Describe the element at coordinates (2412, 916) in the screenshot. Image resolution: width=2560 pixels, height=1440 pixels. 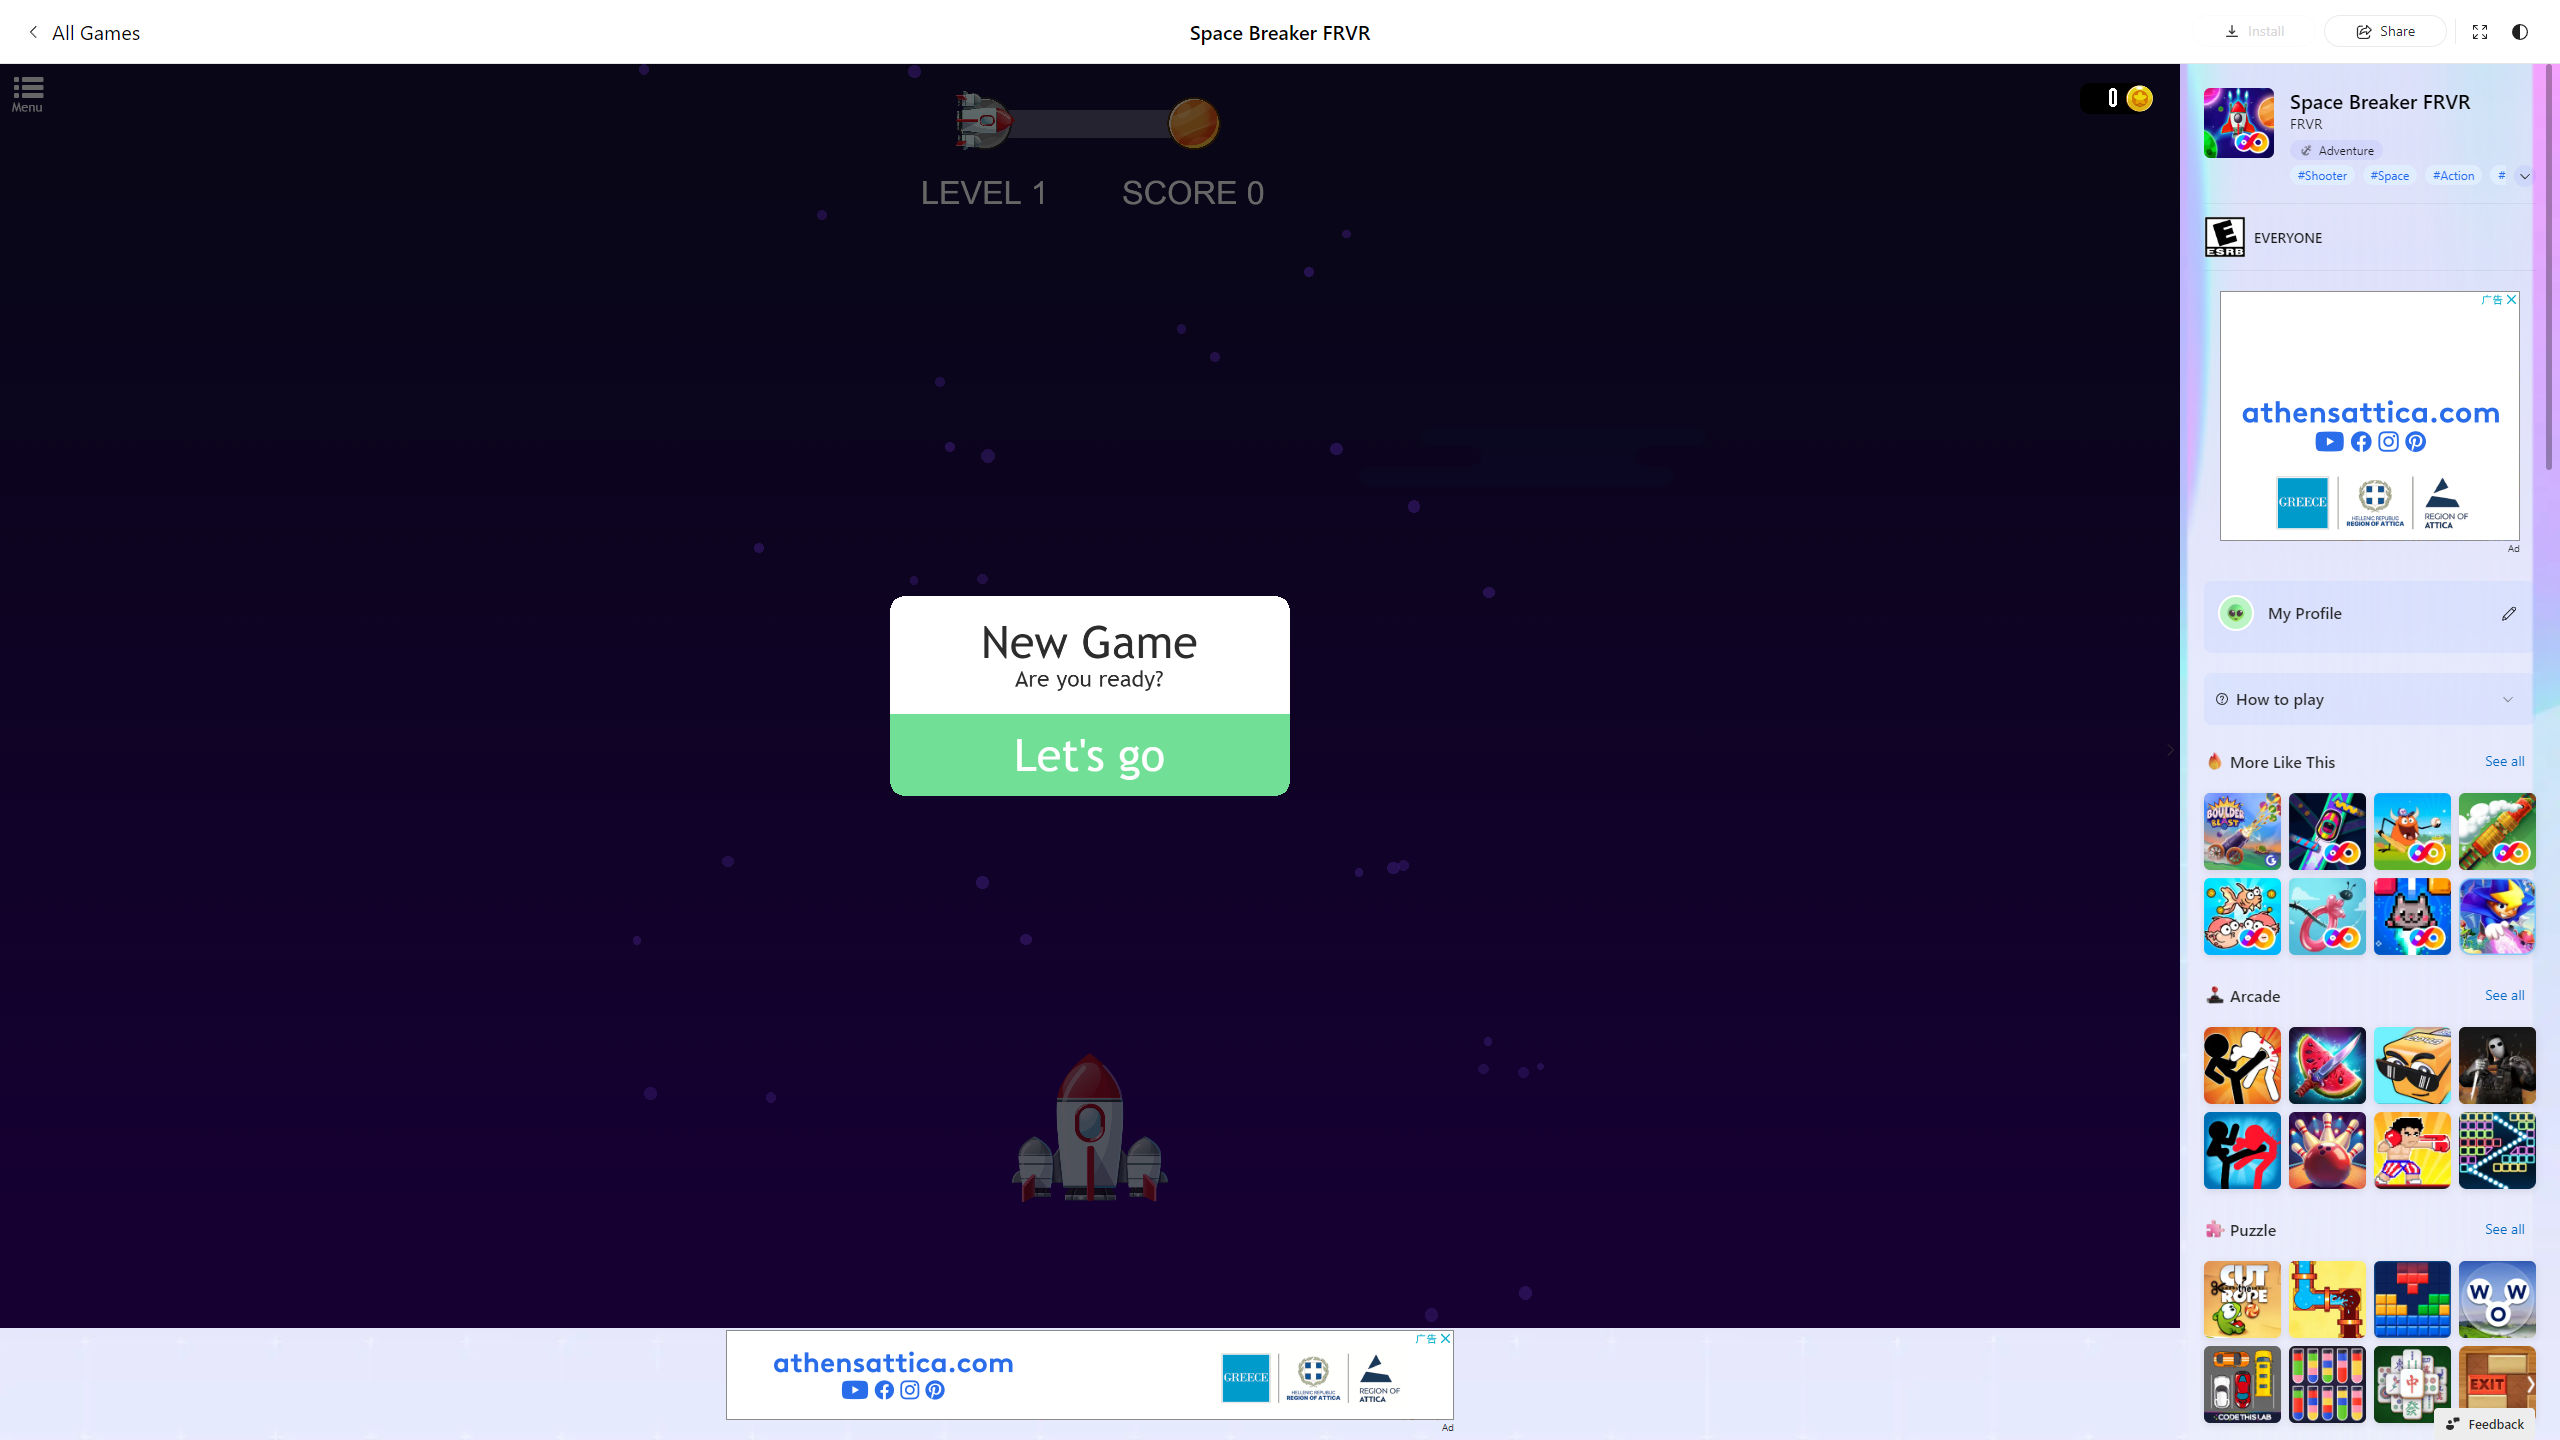
I see `Kitten Force FRVR` at that location.